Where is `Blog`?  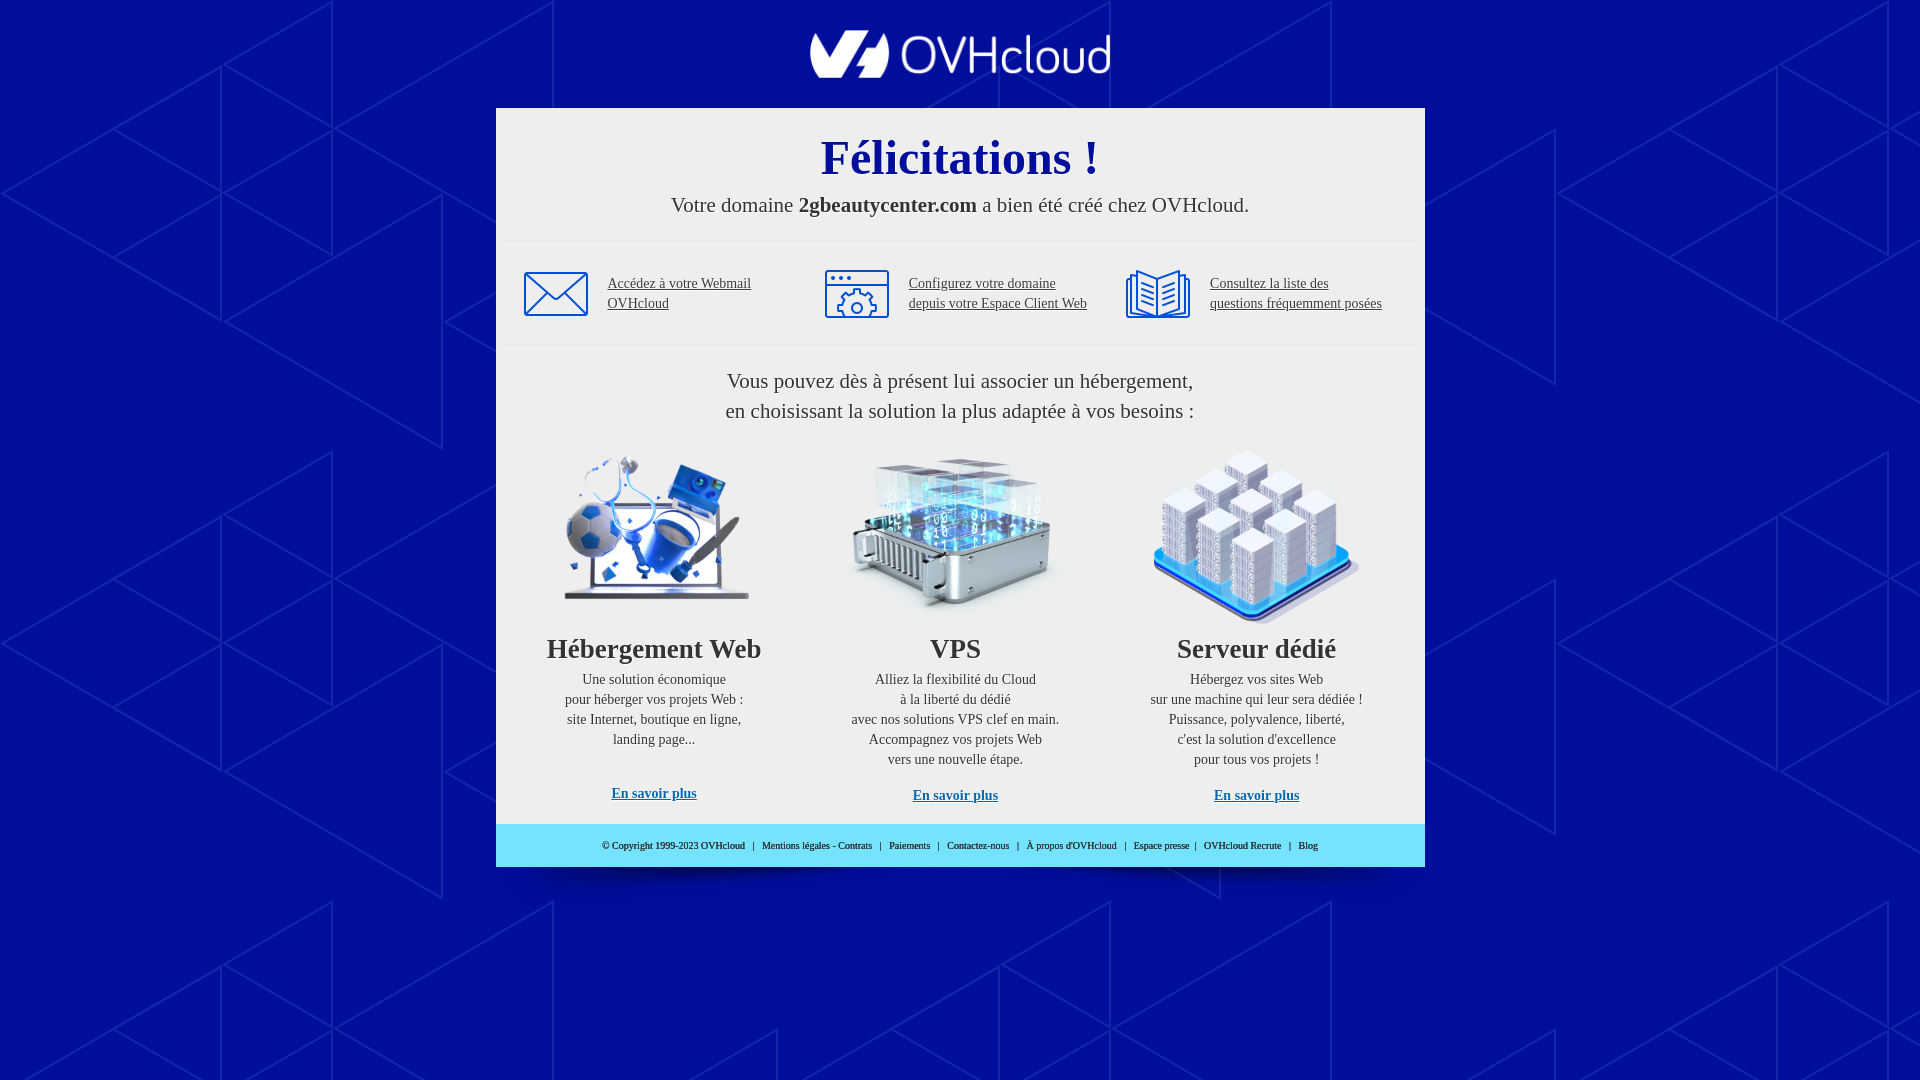
Blog is located at coordinates (1308, 846).